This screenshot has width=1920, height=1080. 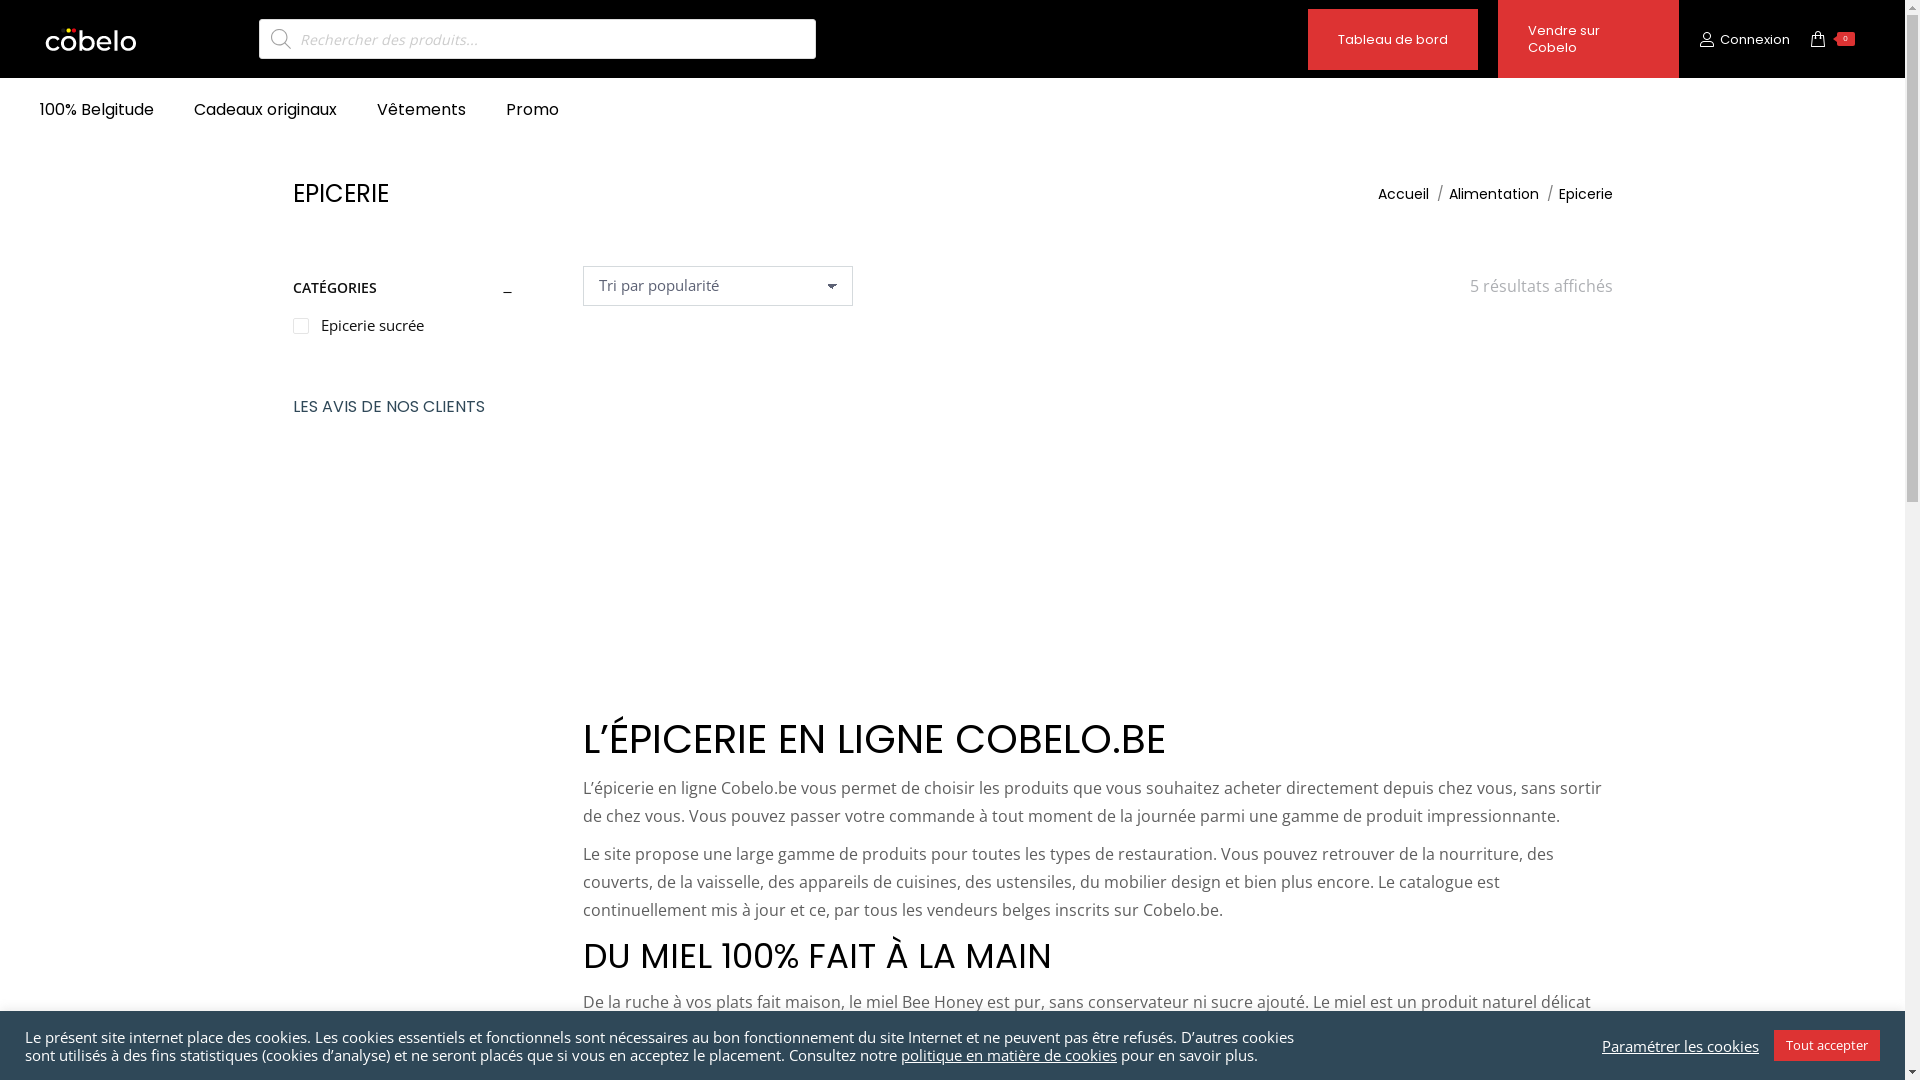 I want to click on Accueil, so click(x=1404, y=194).